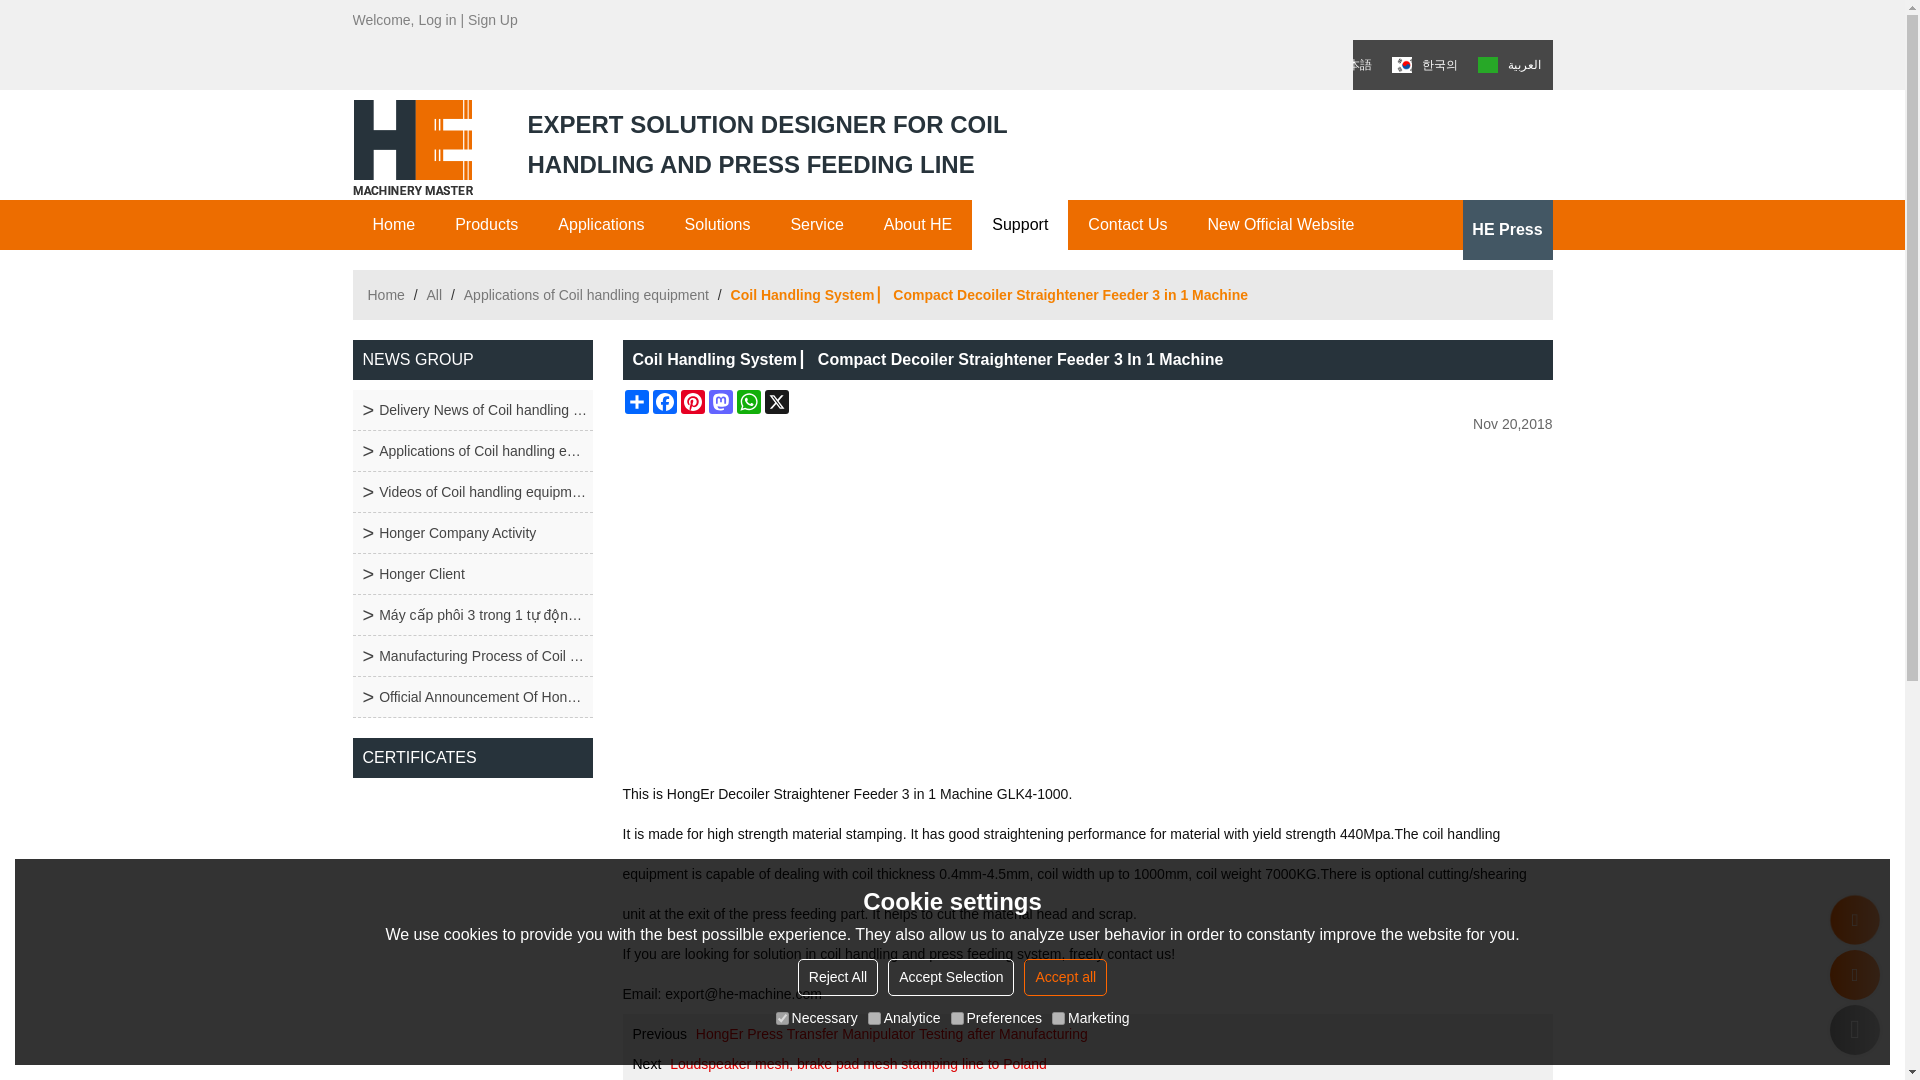 The height and width of the screenshot is (1080, 1920). What do you see at coordinates (1058, 1018) in the screenshot?
I see `on` at bounding box center [1058, 1018].